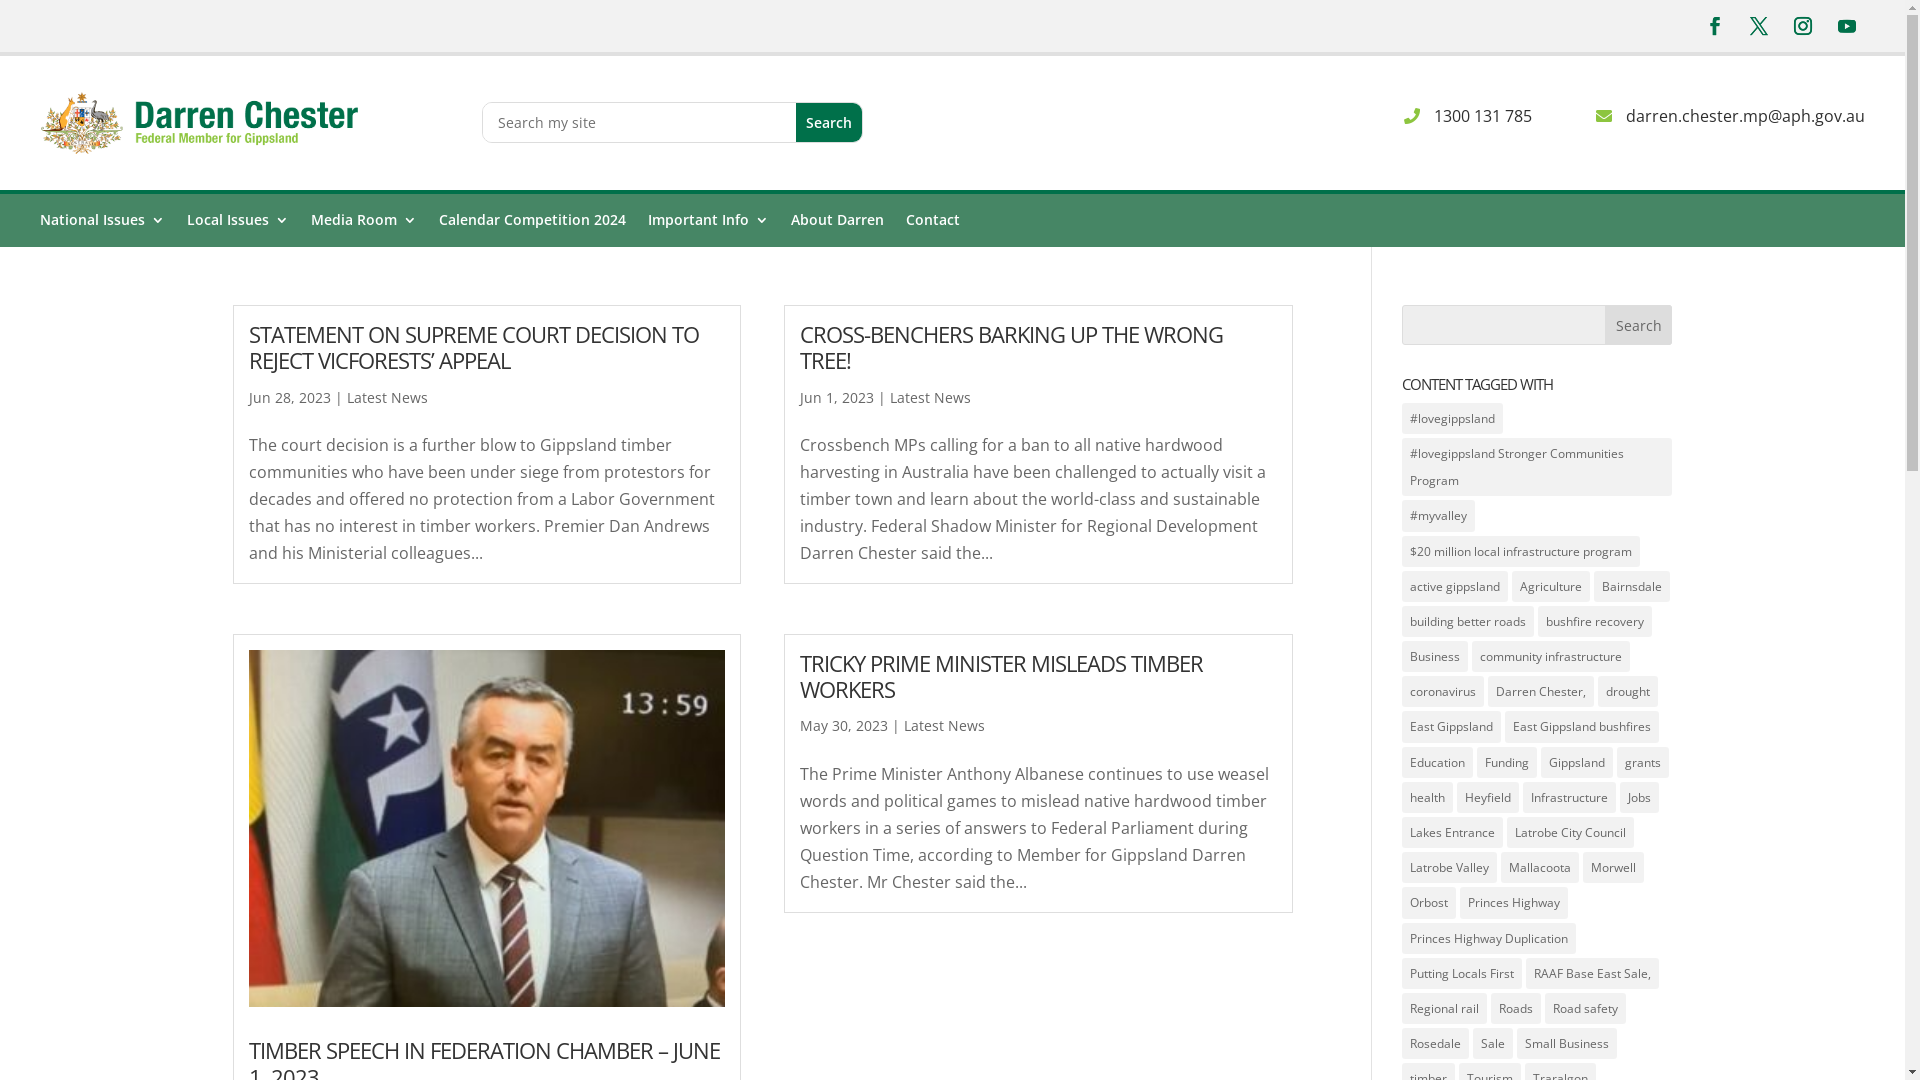  What do you see at coordinates (930, 398) in the screenshot?
I see `Latest News` at bounding box center [930, 398].